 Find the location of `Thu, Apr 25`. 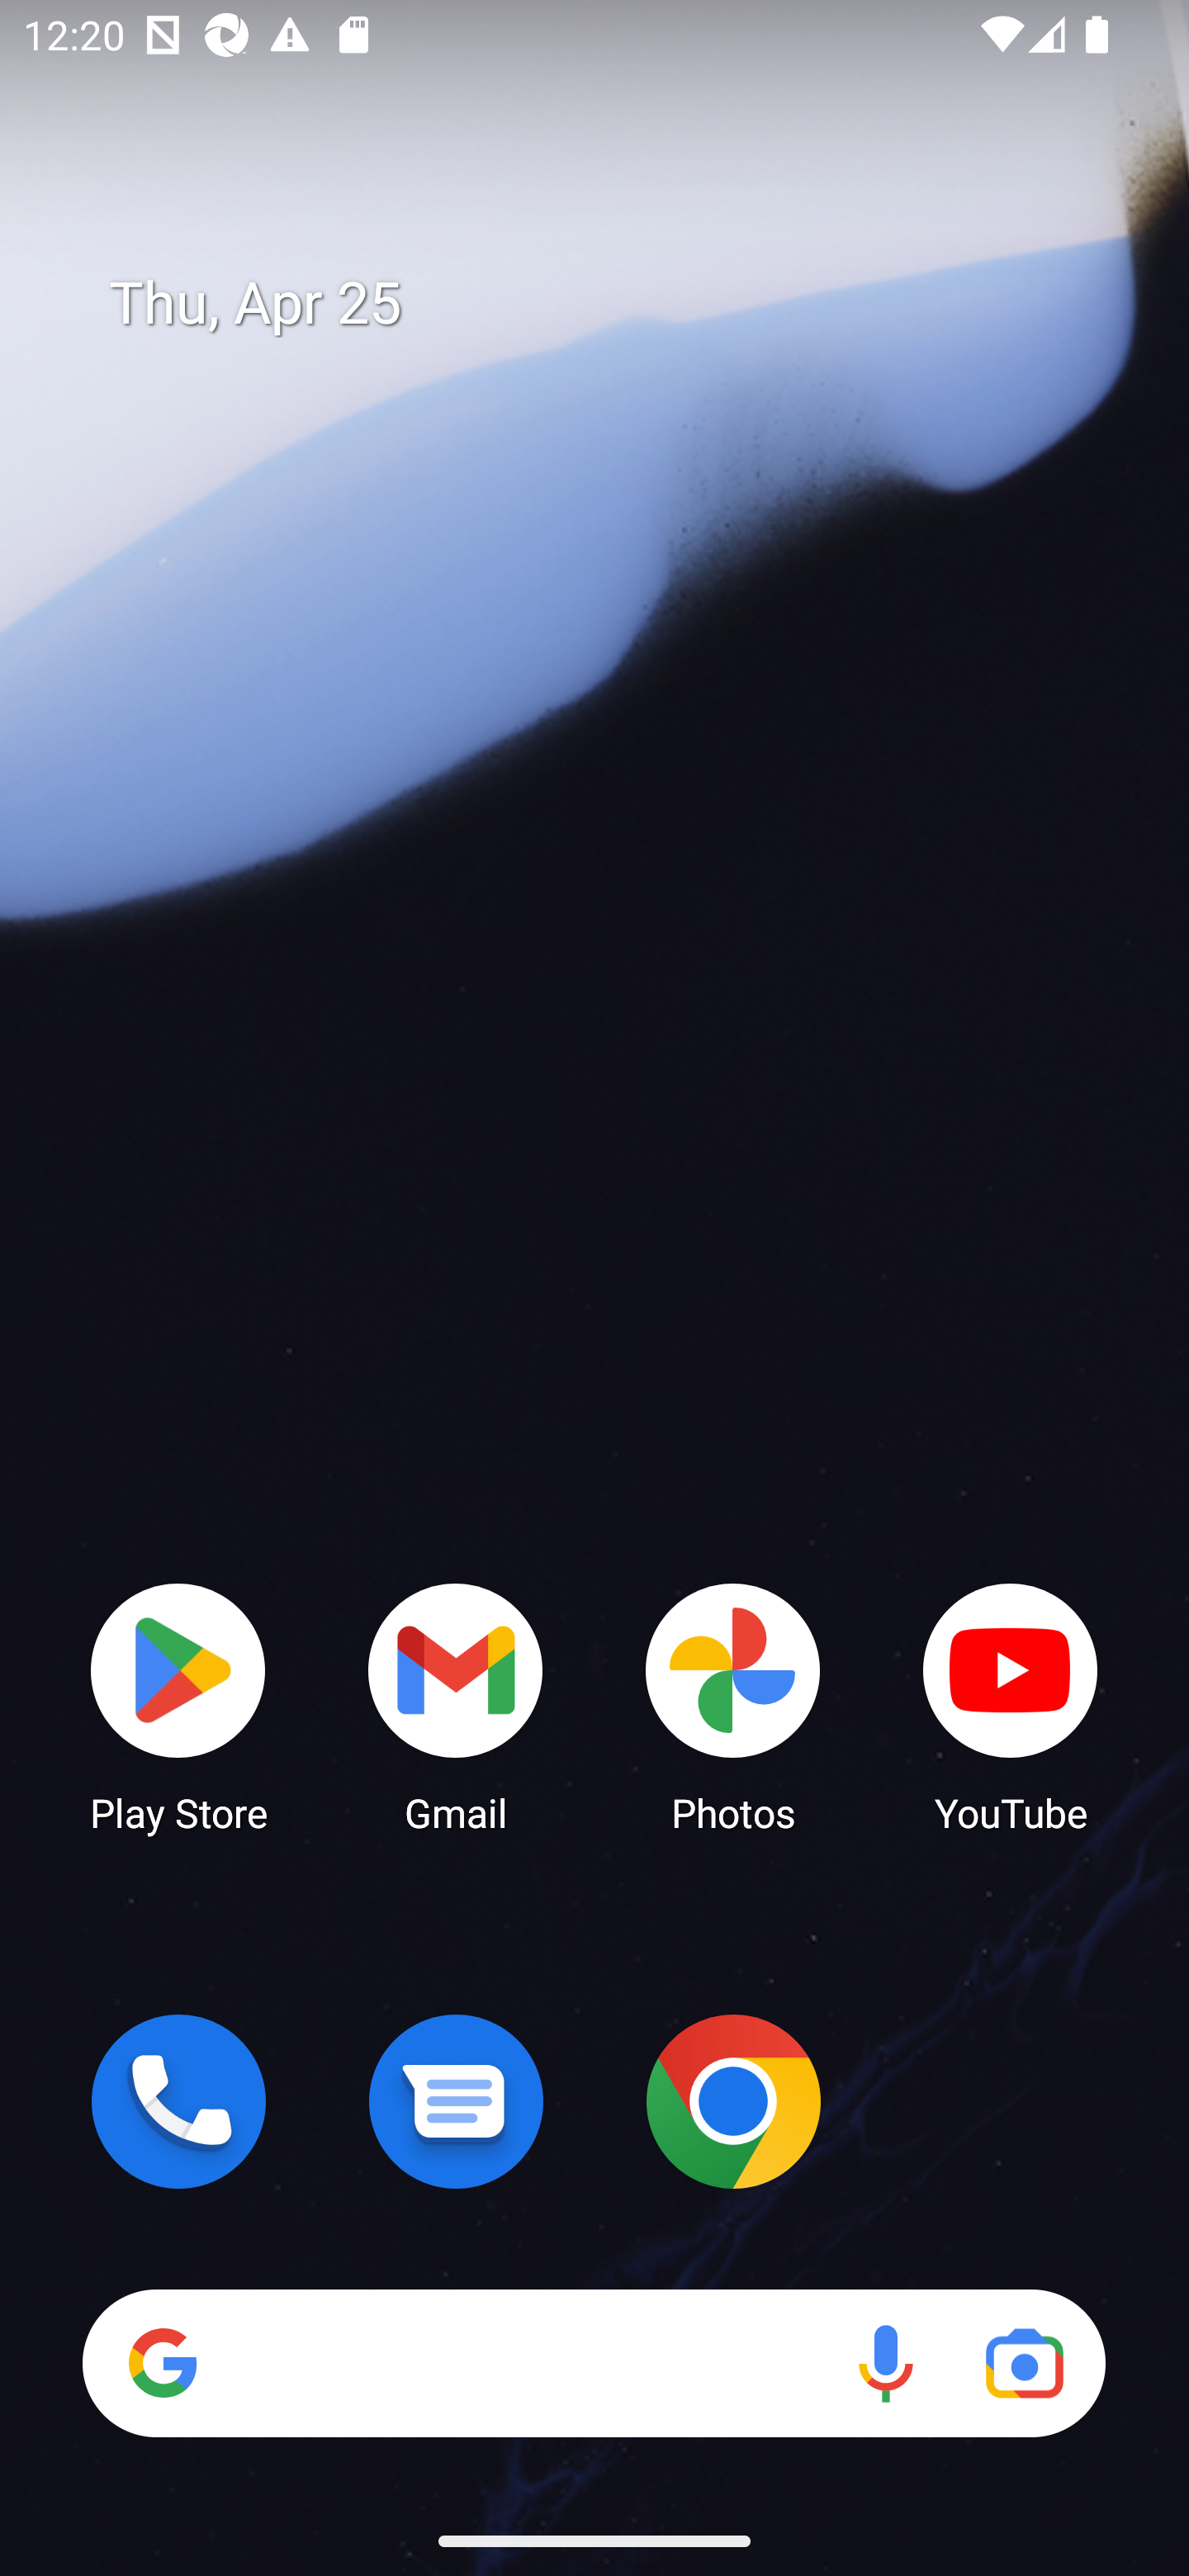

Thu, Apr 25 is located at coordinates (618, 304).